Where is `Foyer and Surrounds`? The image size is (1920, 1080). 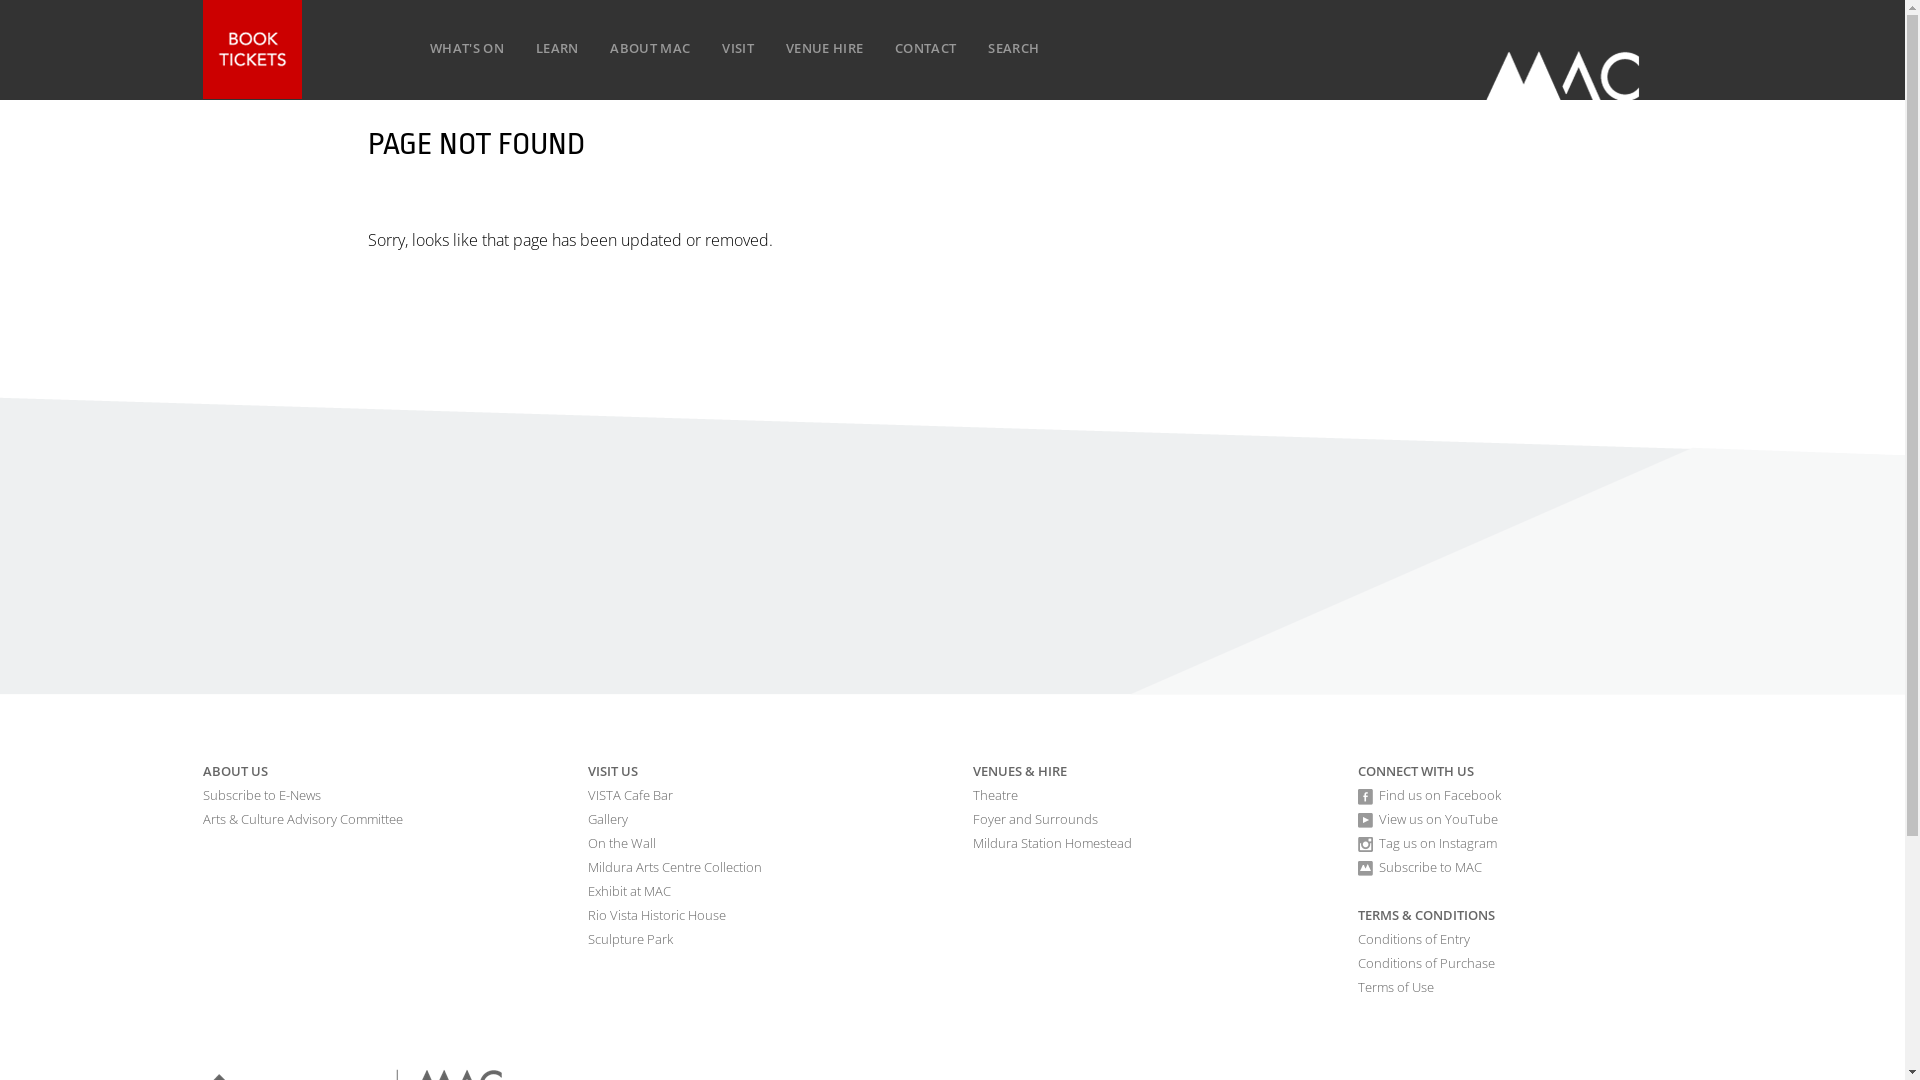 Foyer and Surrounds is located at coordinates (1034, 819).